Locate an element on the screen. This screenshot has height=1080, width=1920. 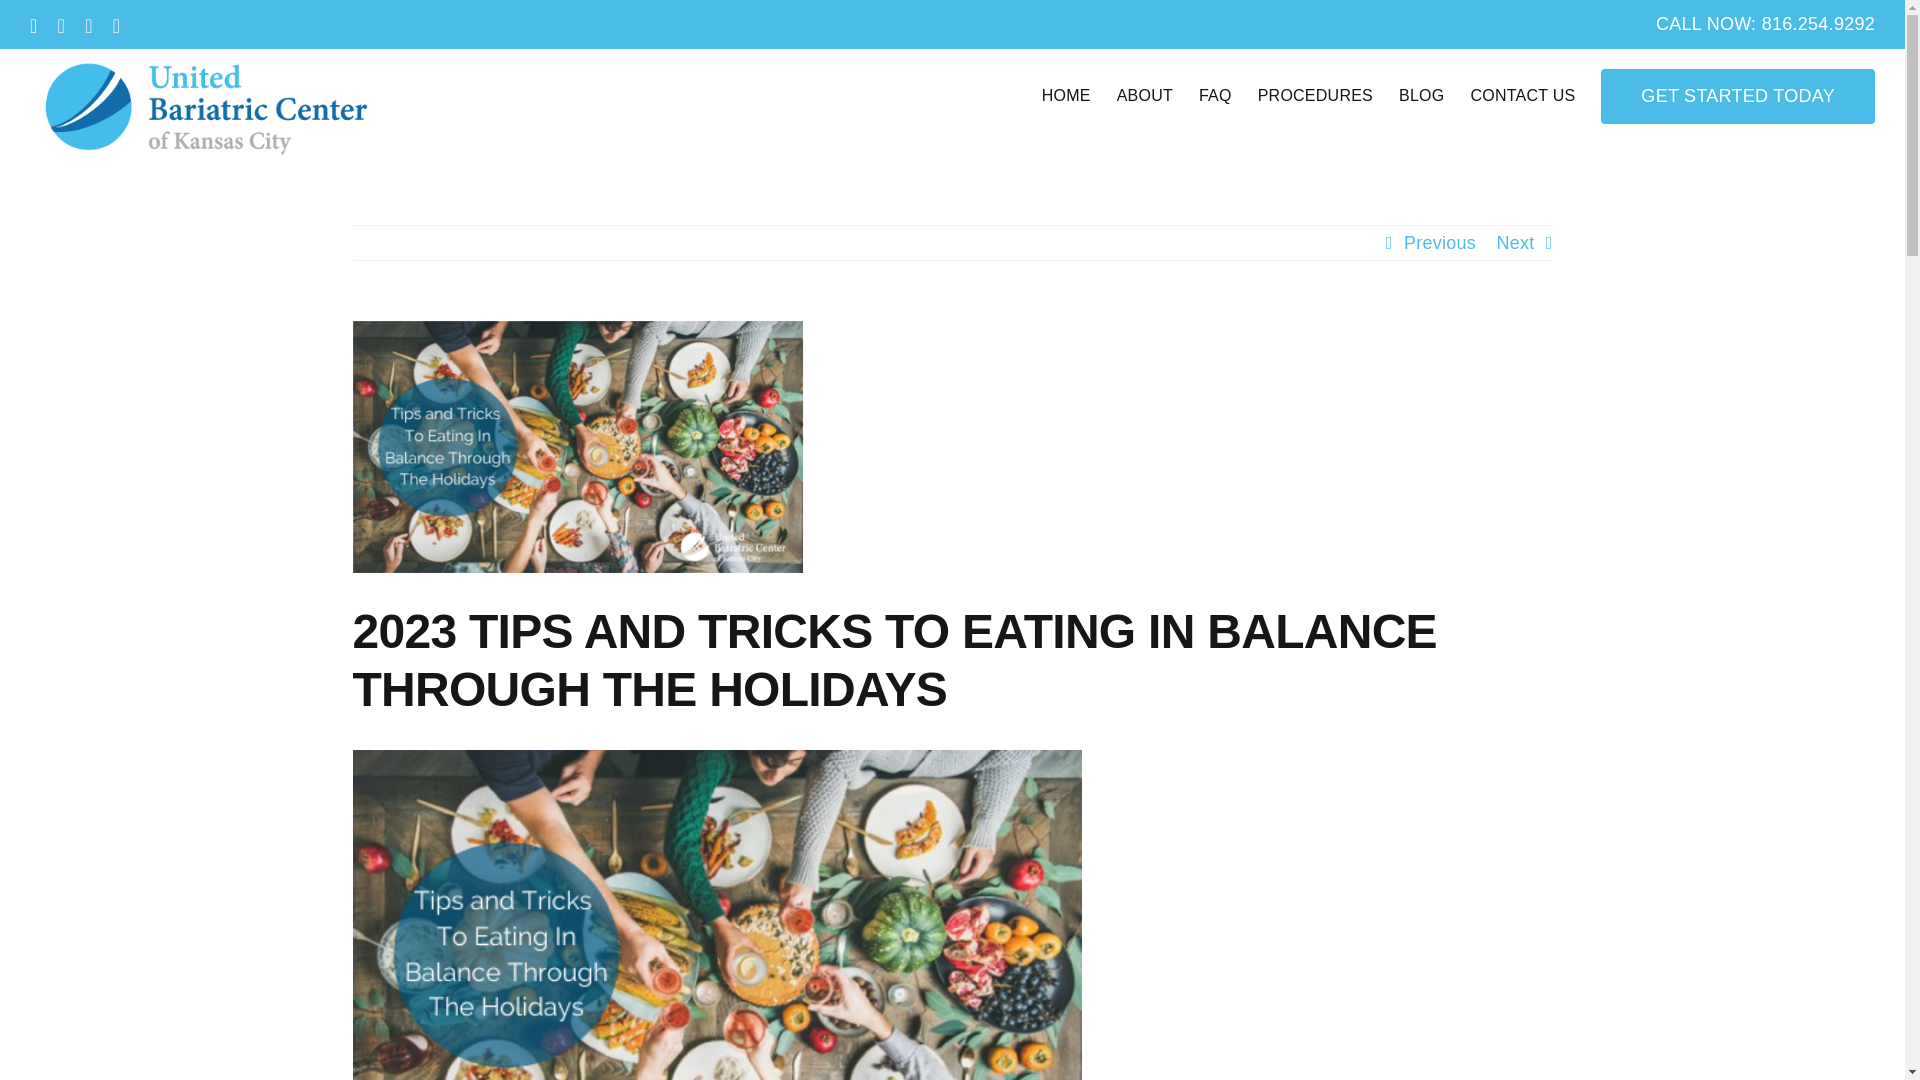
GET STARTED TODAY is located at coordinates (1738, 95).